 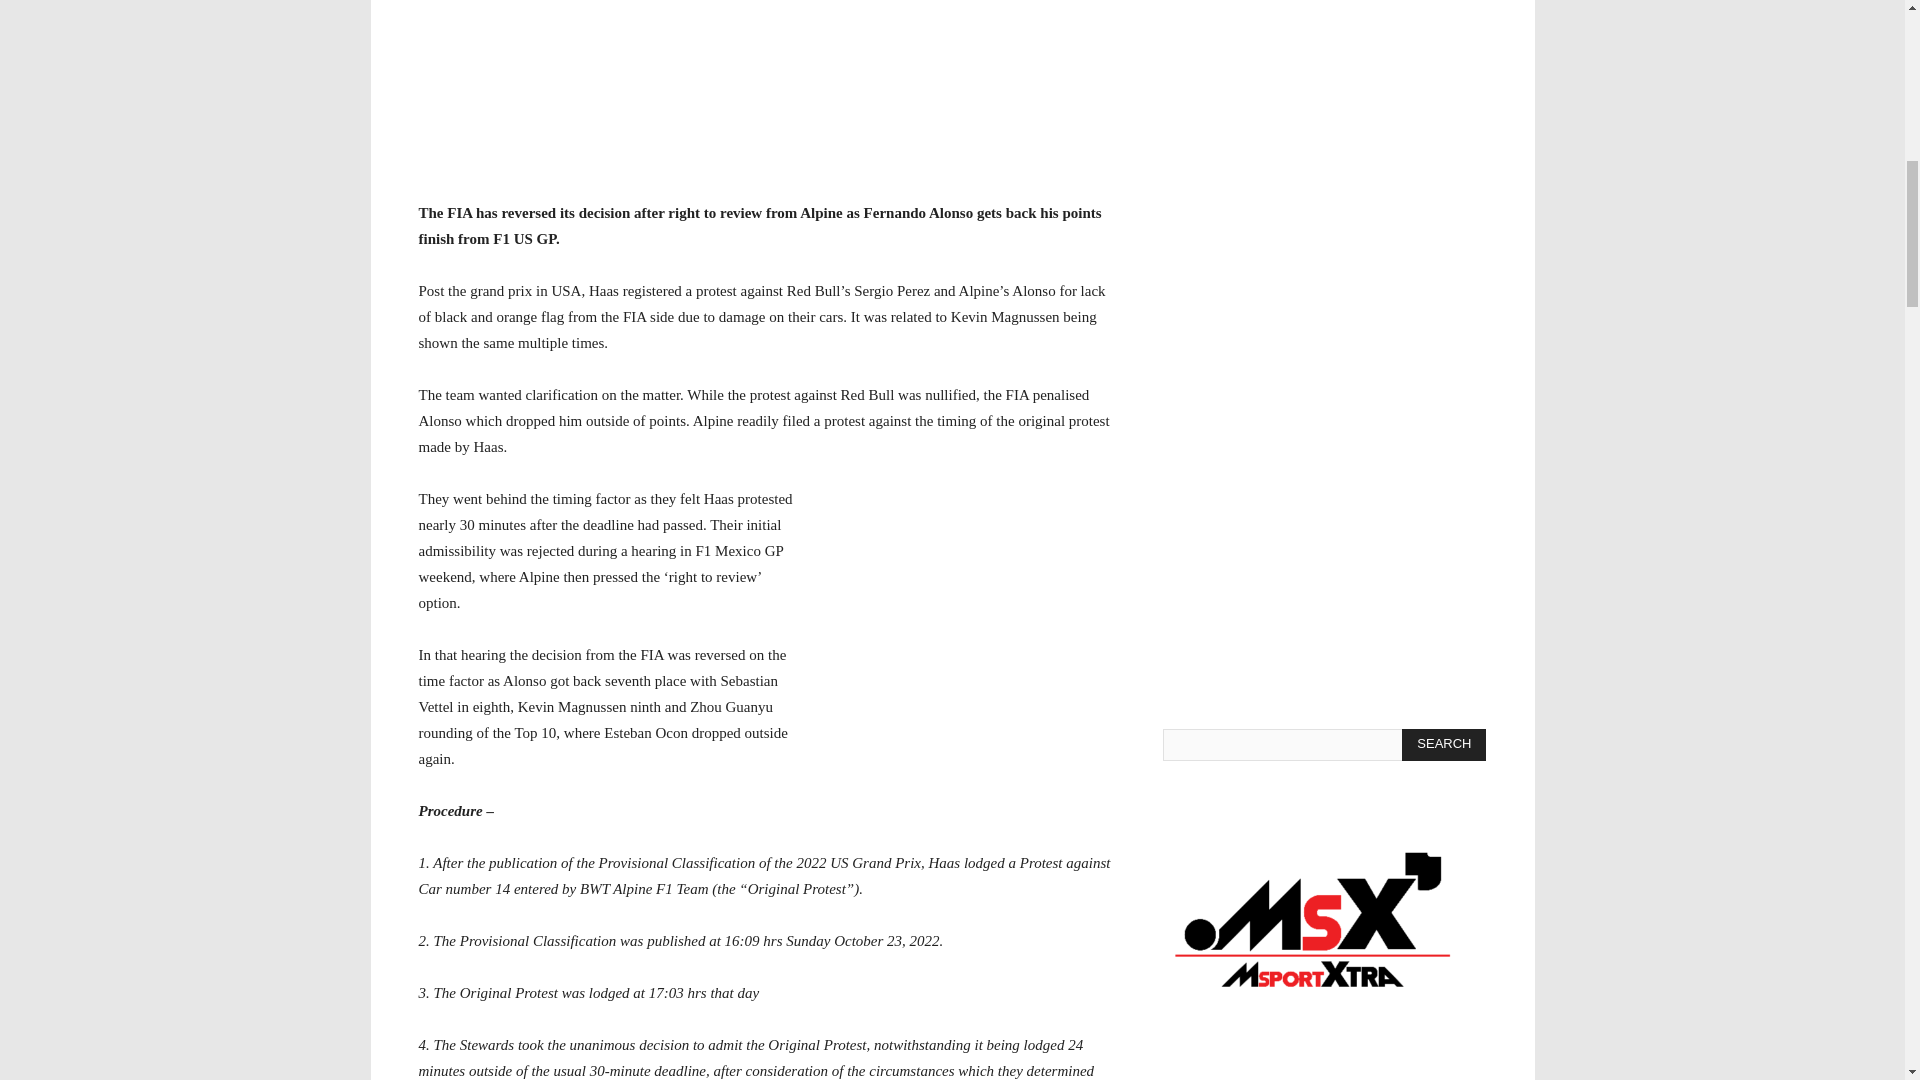 I want to click on Search, so click(x=1444, y=745).